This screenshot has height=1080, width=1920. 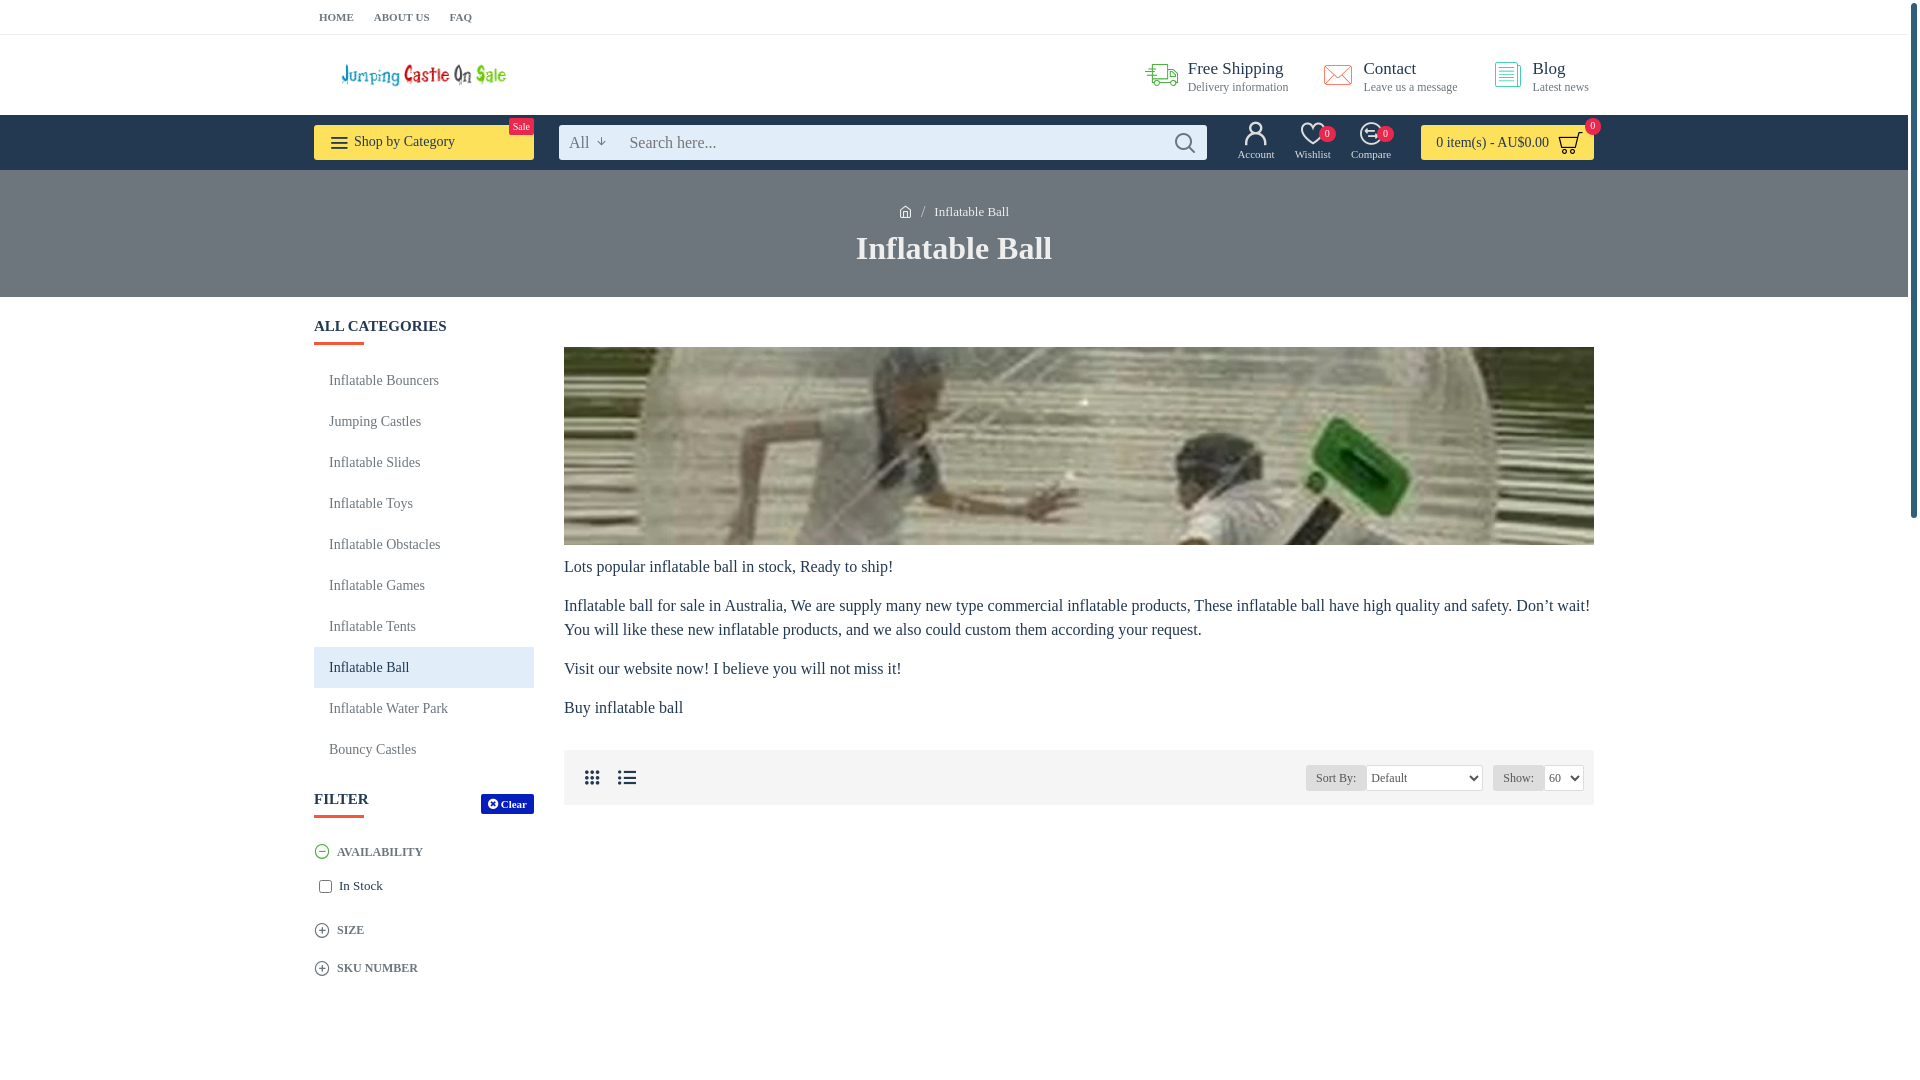 I want to click on HOME, so click(x=336, y=18).